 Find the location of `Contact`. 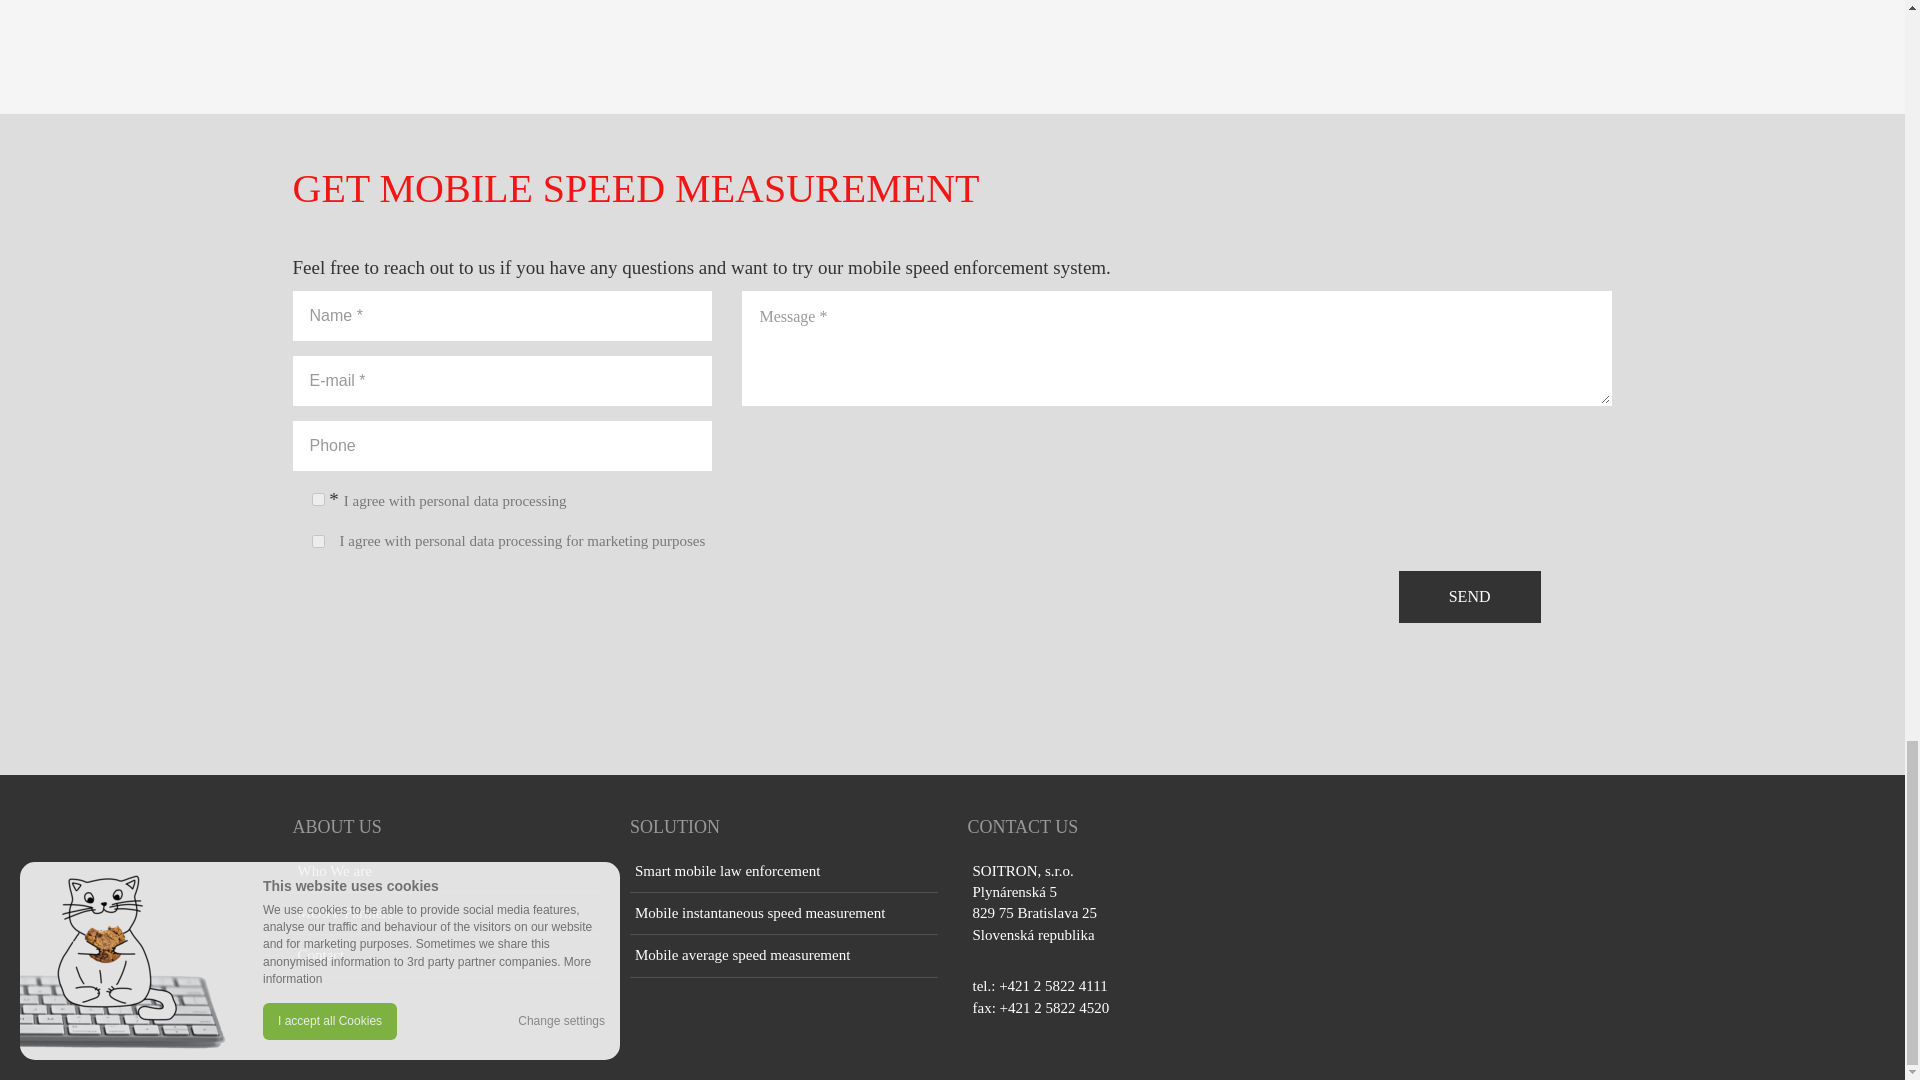

Contact is located at coordinates (445, 956).